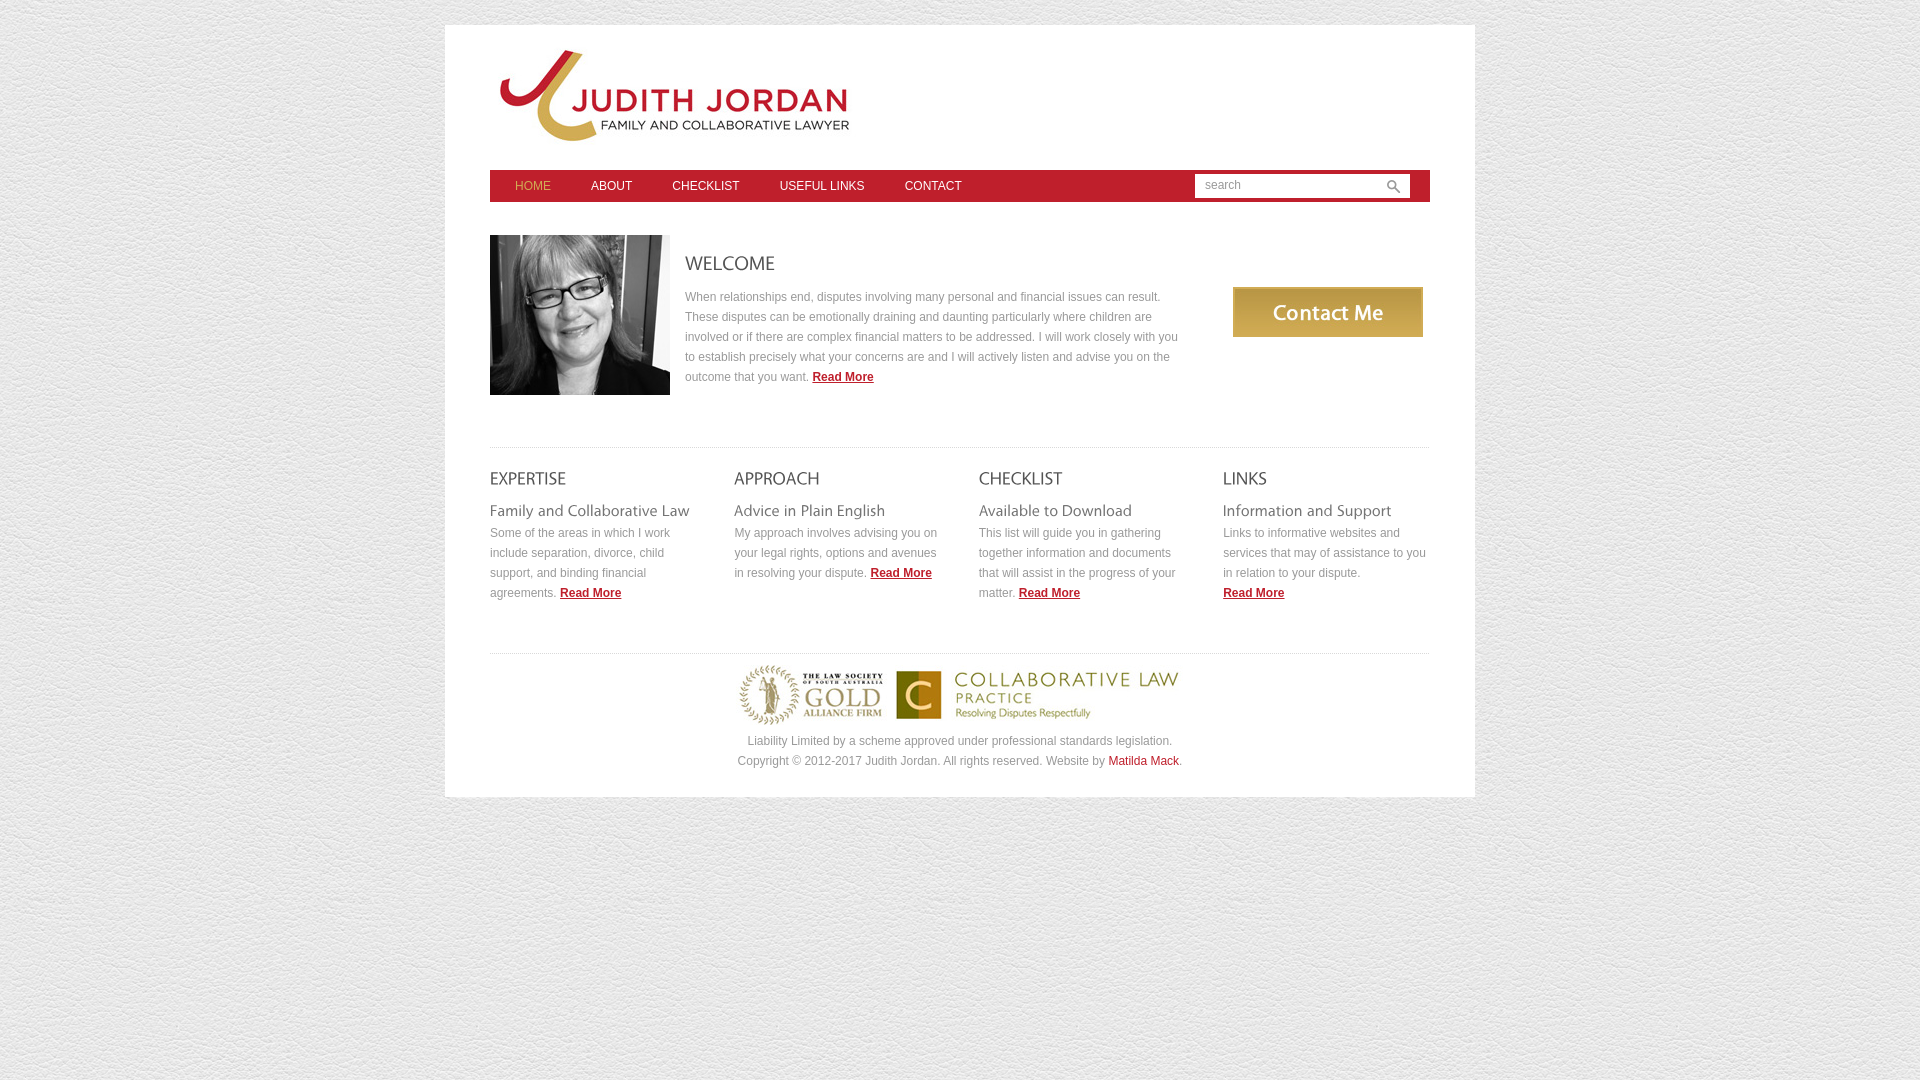 This screenshot has width=1920, height=1080. I want to click on HOME, so click(533, 186).